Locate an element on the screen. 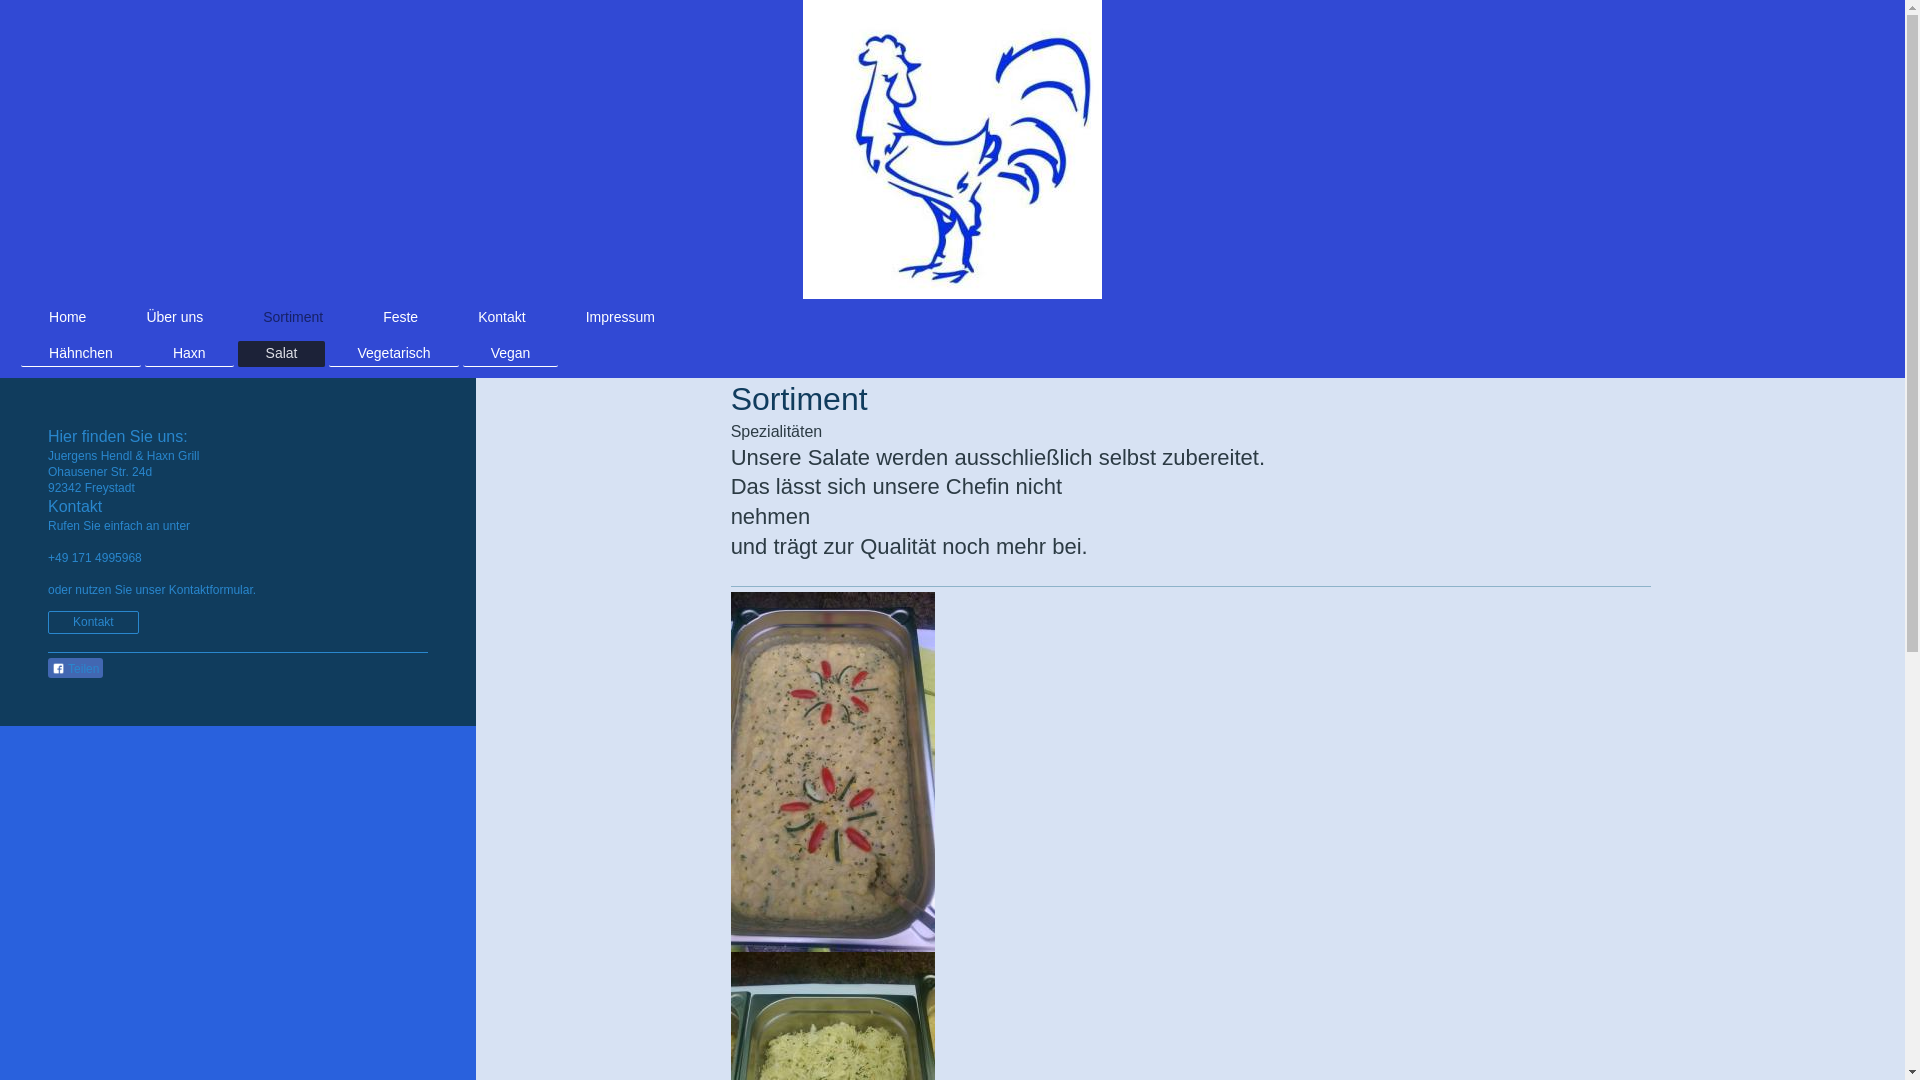  Vegan is located at coordinates (511, 354).